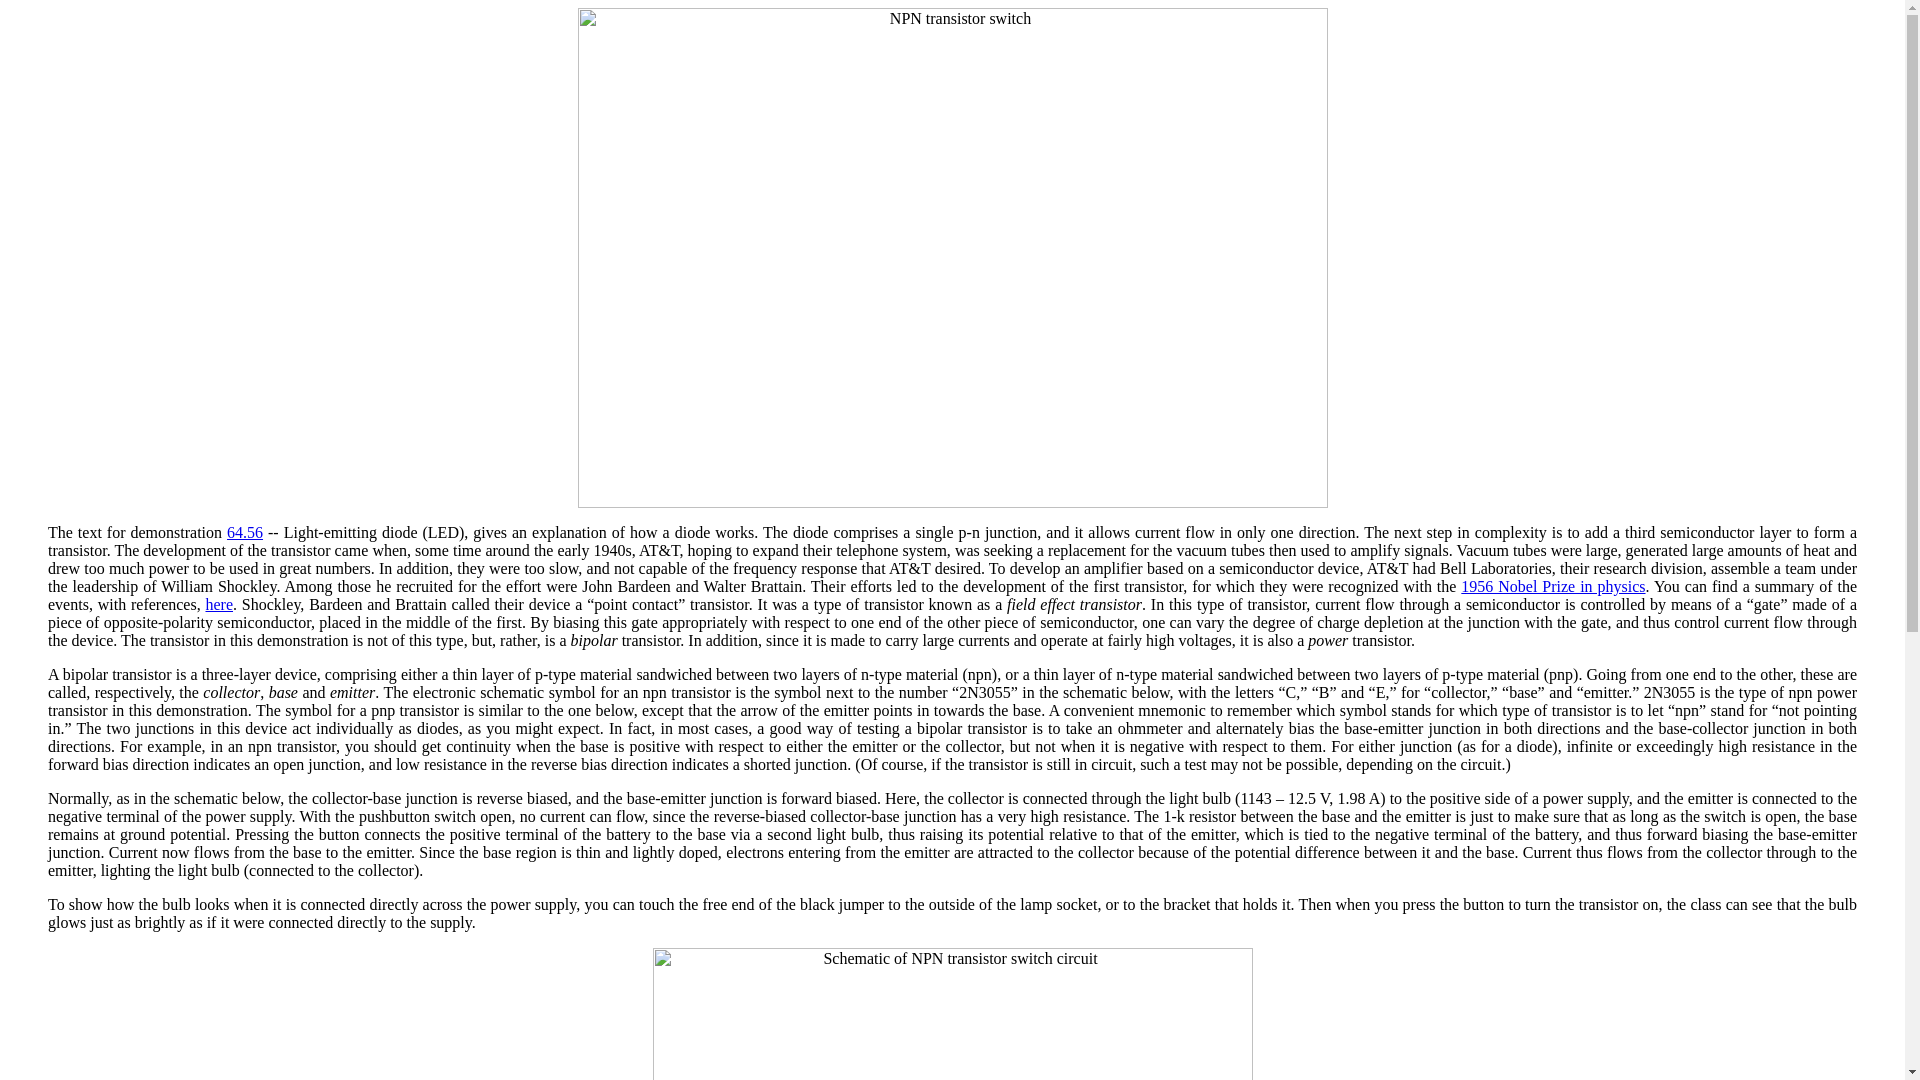 The width and height of the screenshot is (1920, 1080). What do you see at coordinates (218, 604) in the screenshot?
I see `here` at bounding box center [218, 604].